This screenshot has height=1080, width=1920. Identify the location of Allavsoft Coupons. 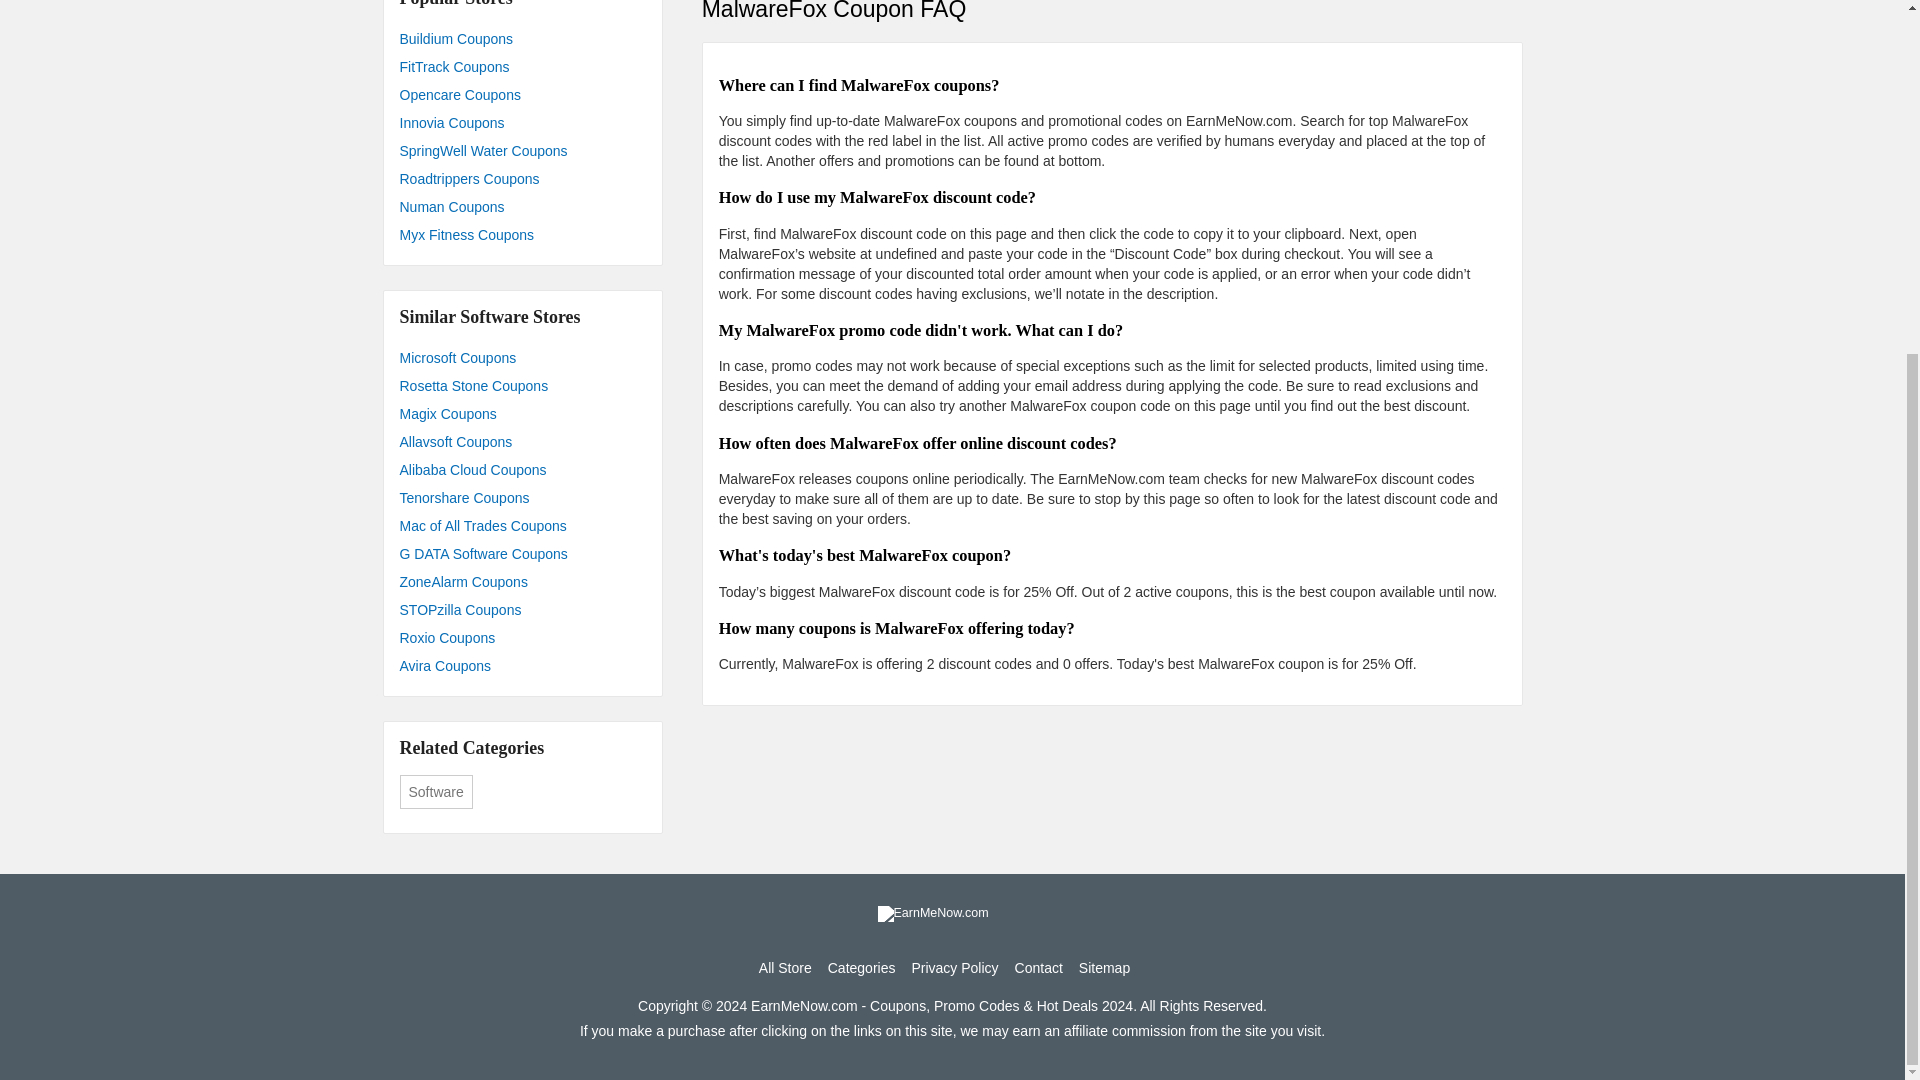
(522, 441).